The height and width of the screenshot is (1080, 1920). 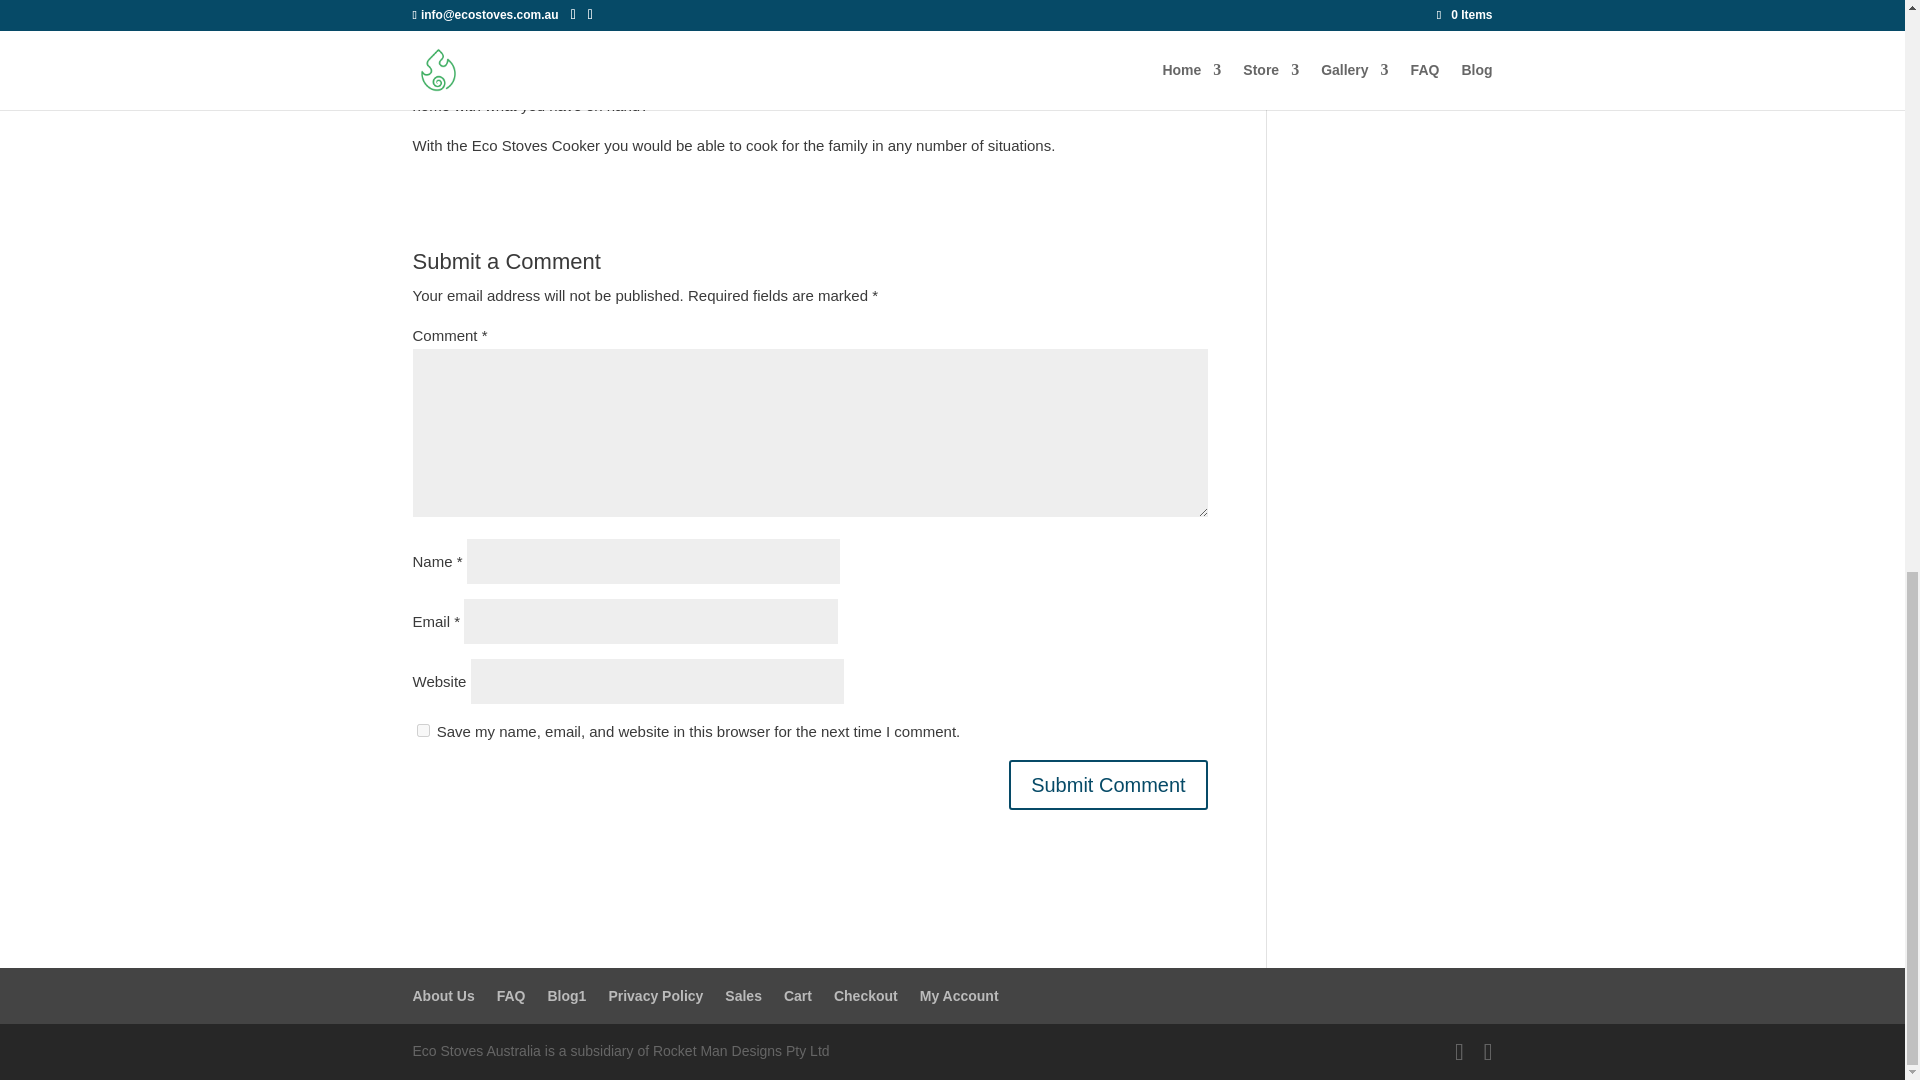 I want to click on Privacy Policy, so click(x=655, y=996).